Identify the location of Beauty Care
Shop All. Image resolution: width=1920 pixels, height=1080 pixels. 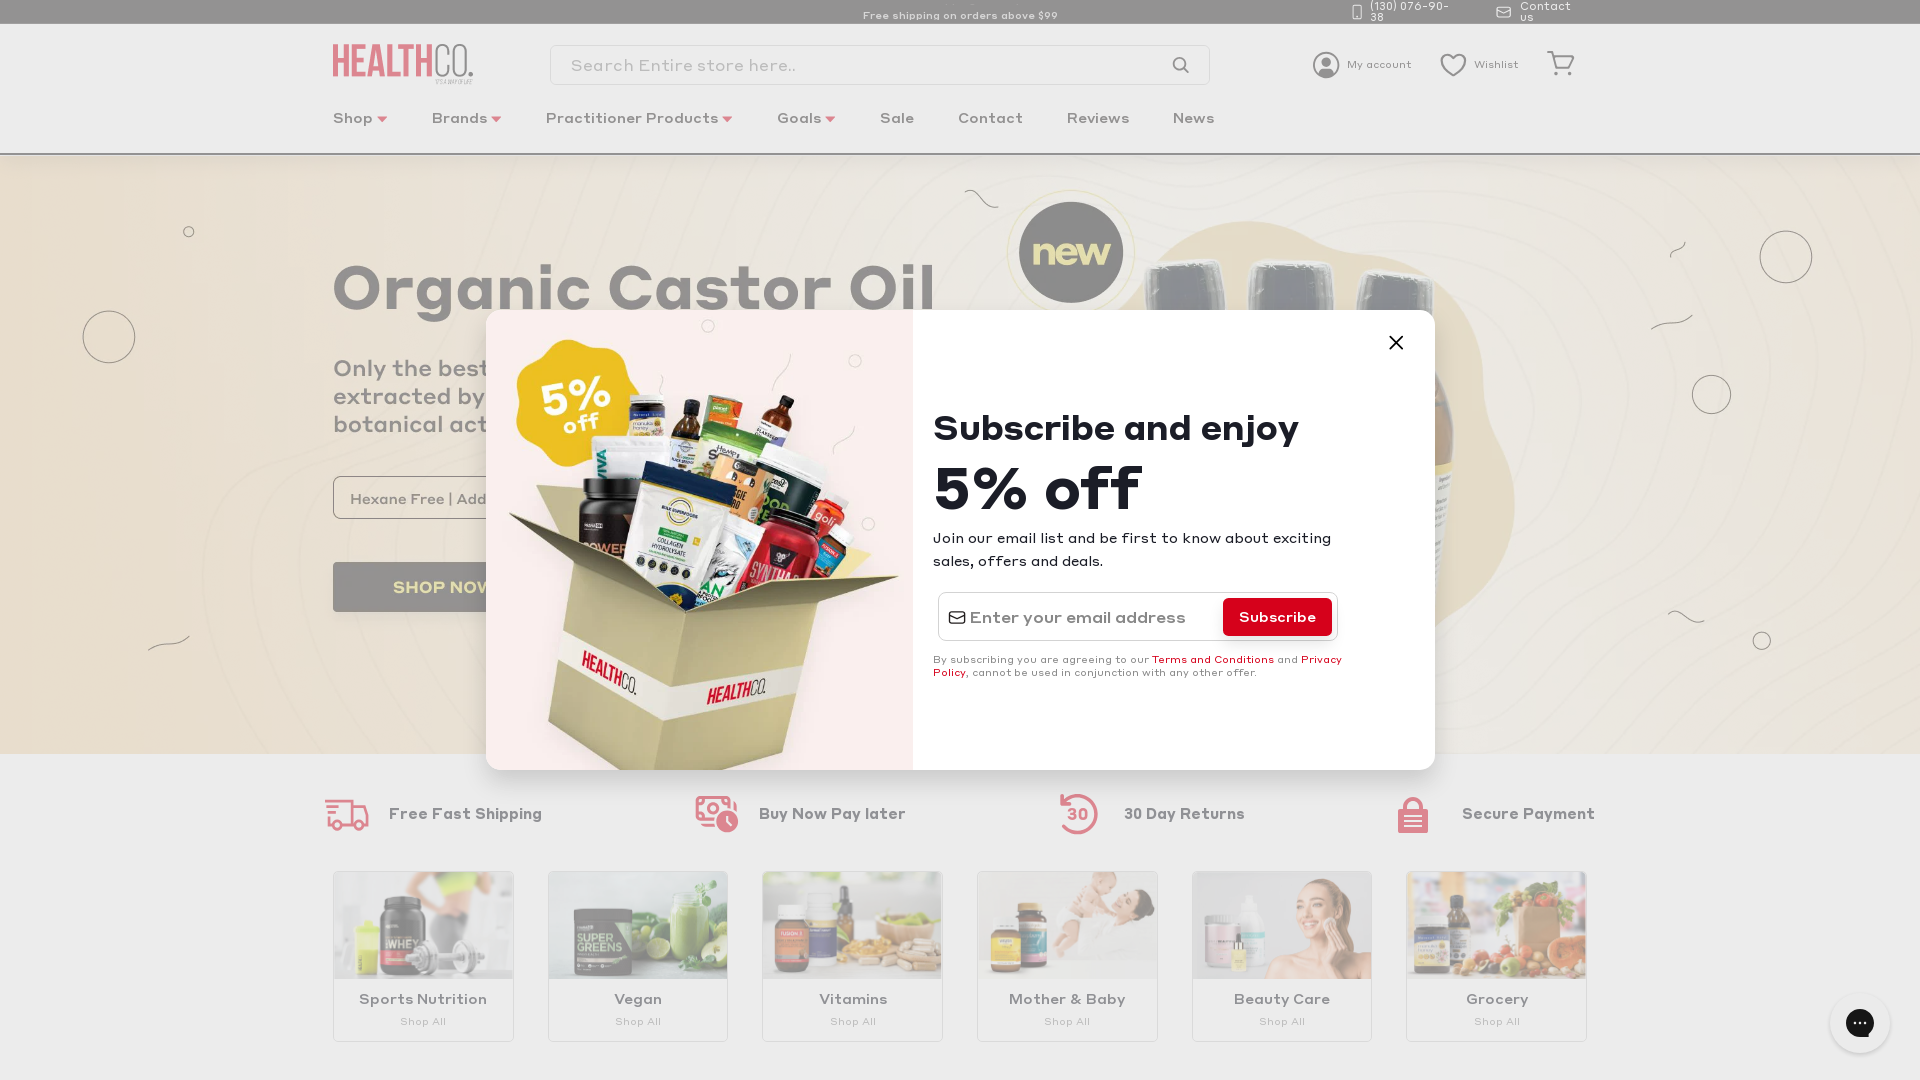
(1282, 956).